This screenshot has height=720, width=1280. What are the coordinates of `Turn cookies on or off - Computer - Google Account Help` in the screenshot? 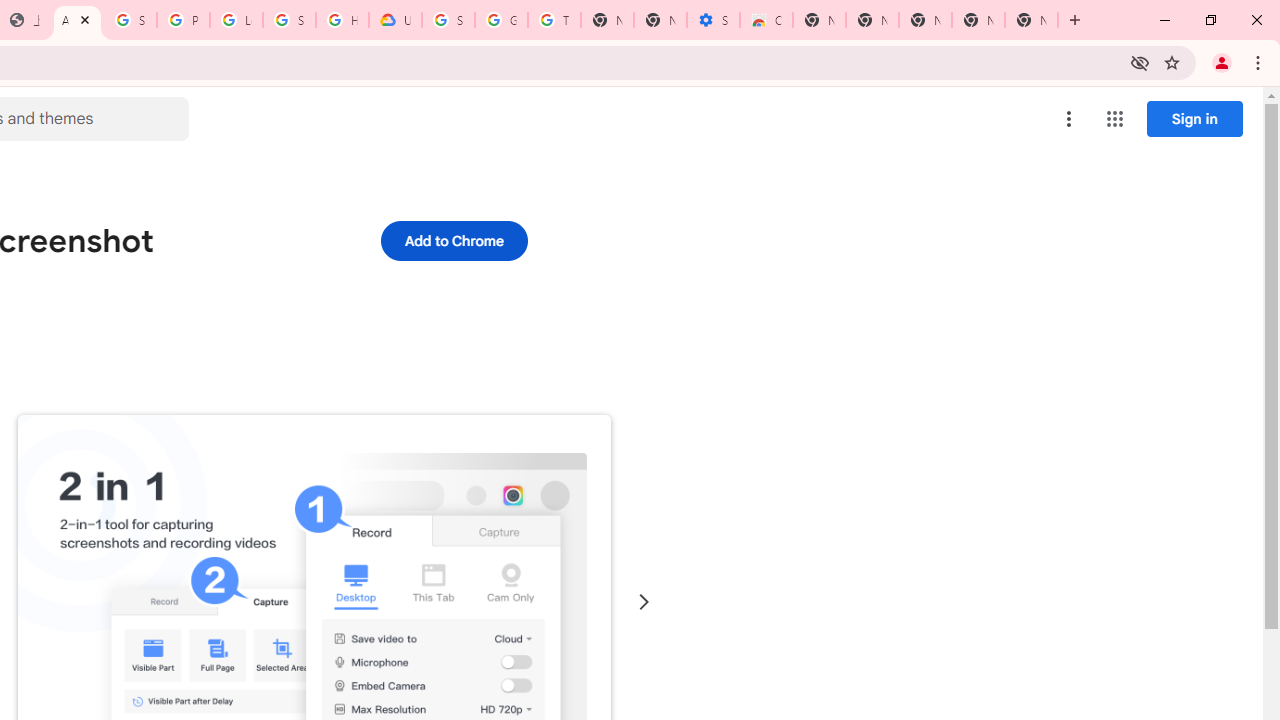 It's located at (554, 20).